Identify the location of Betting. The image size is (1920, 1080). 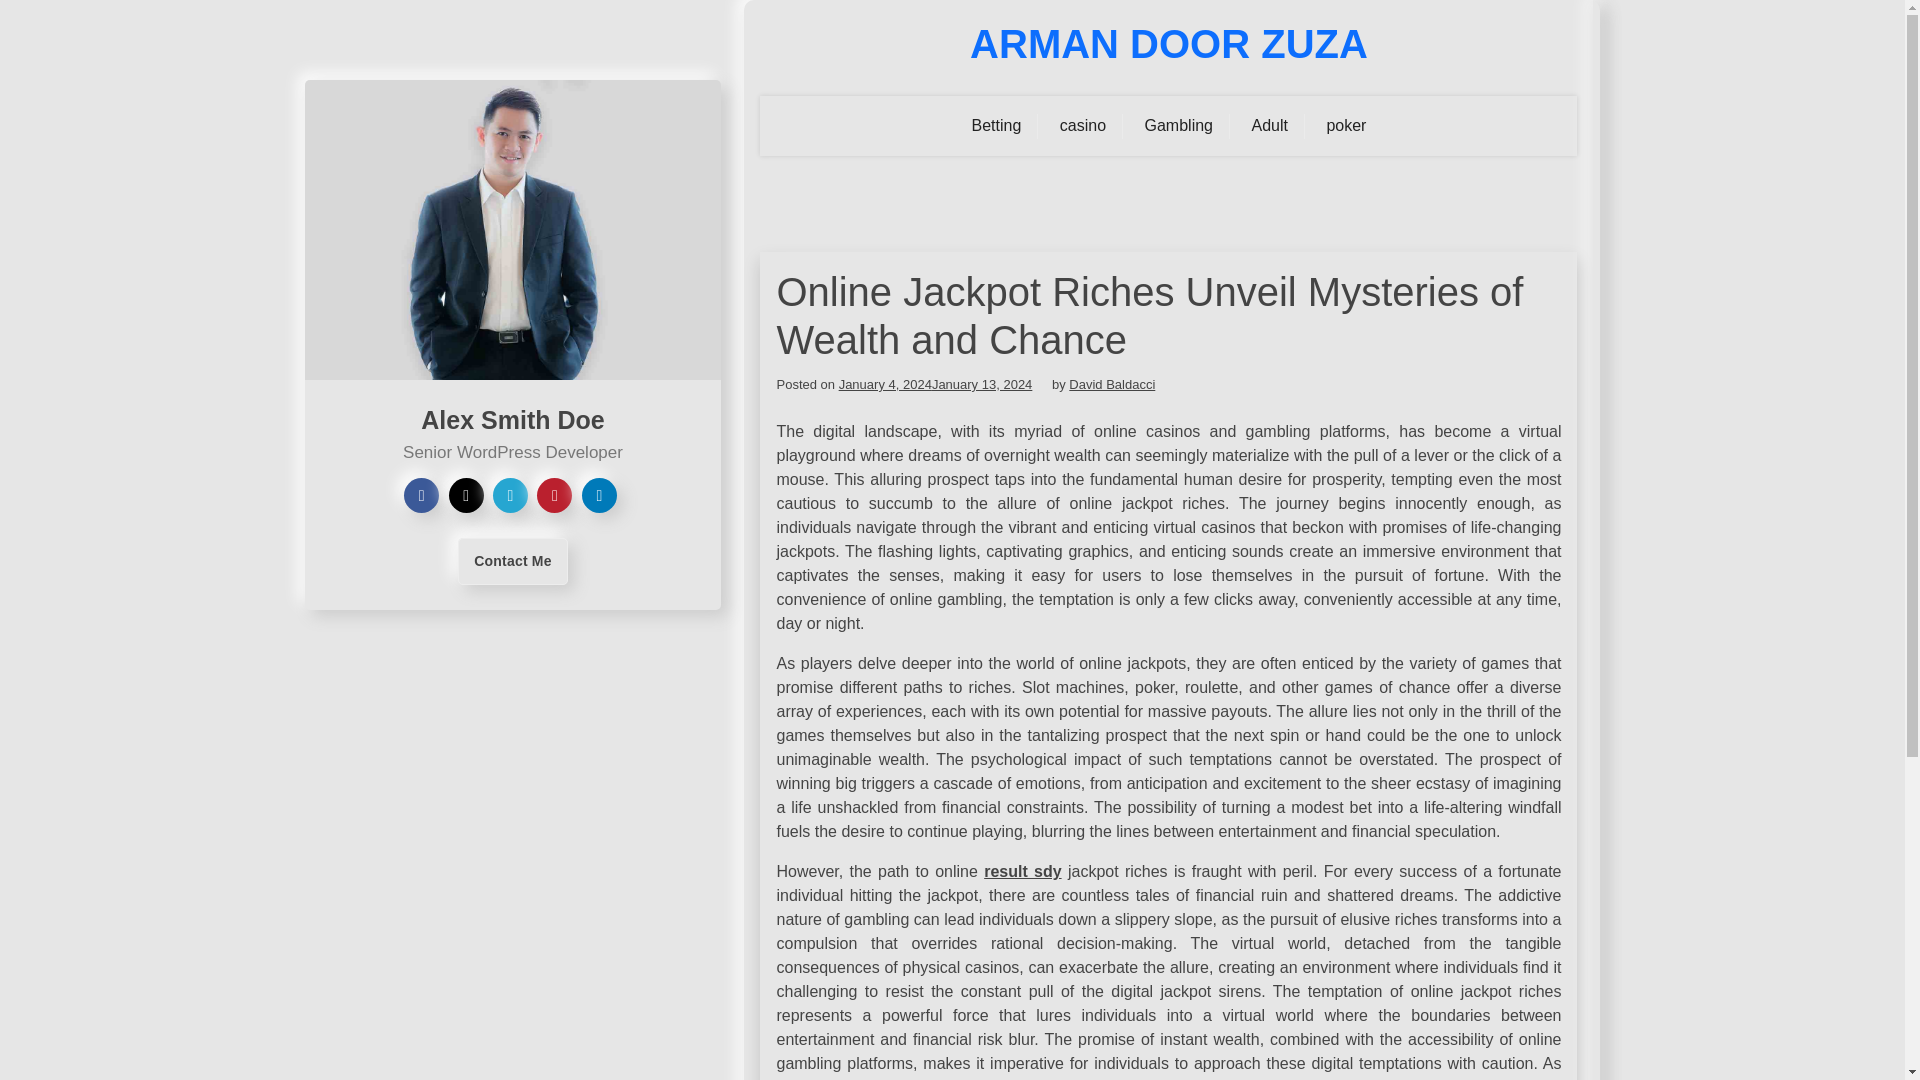
(996, 126).